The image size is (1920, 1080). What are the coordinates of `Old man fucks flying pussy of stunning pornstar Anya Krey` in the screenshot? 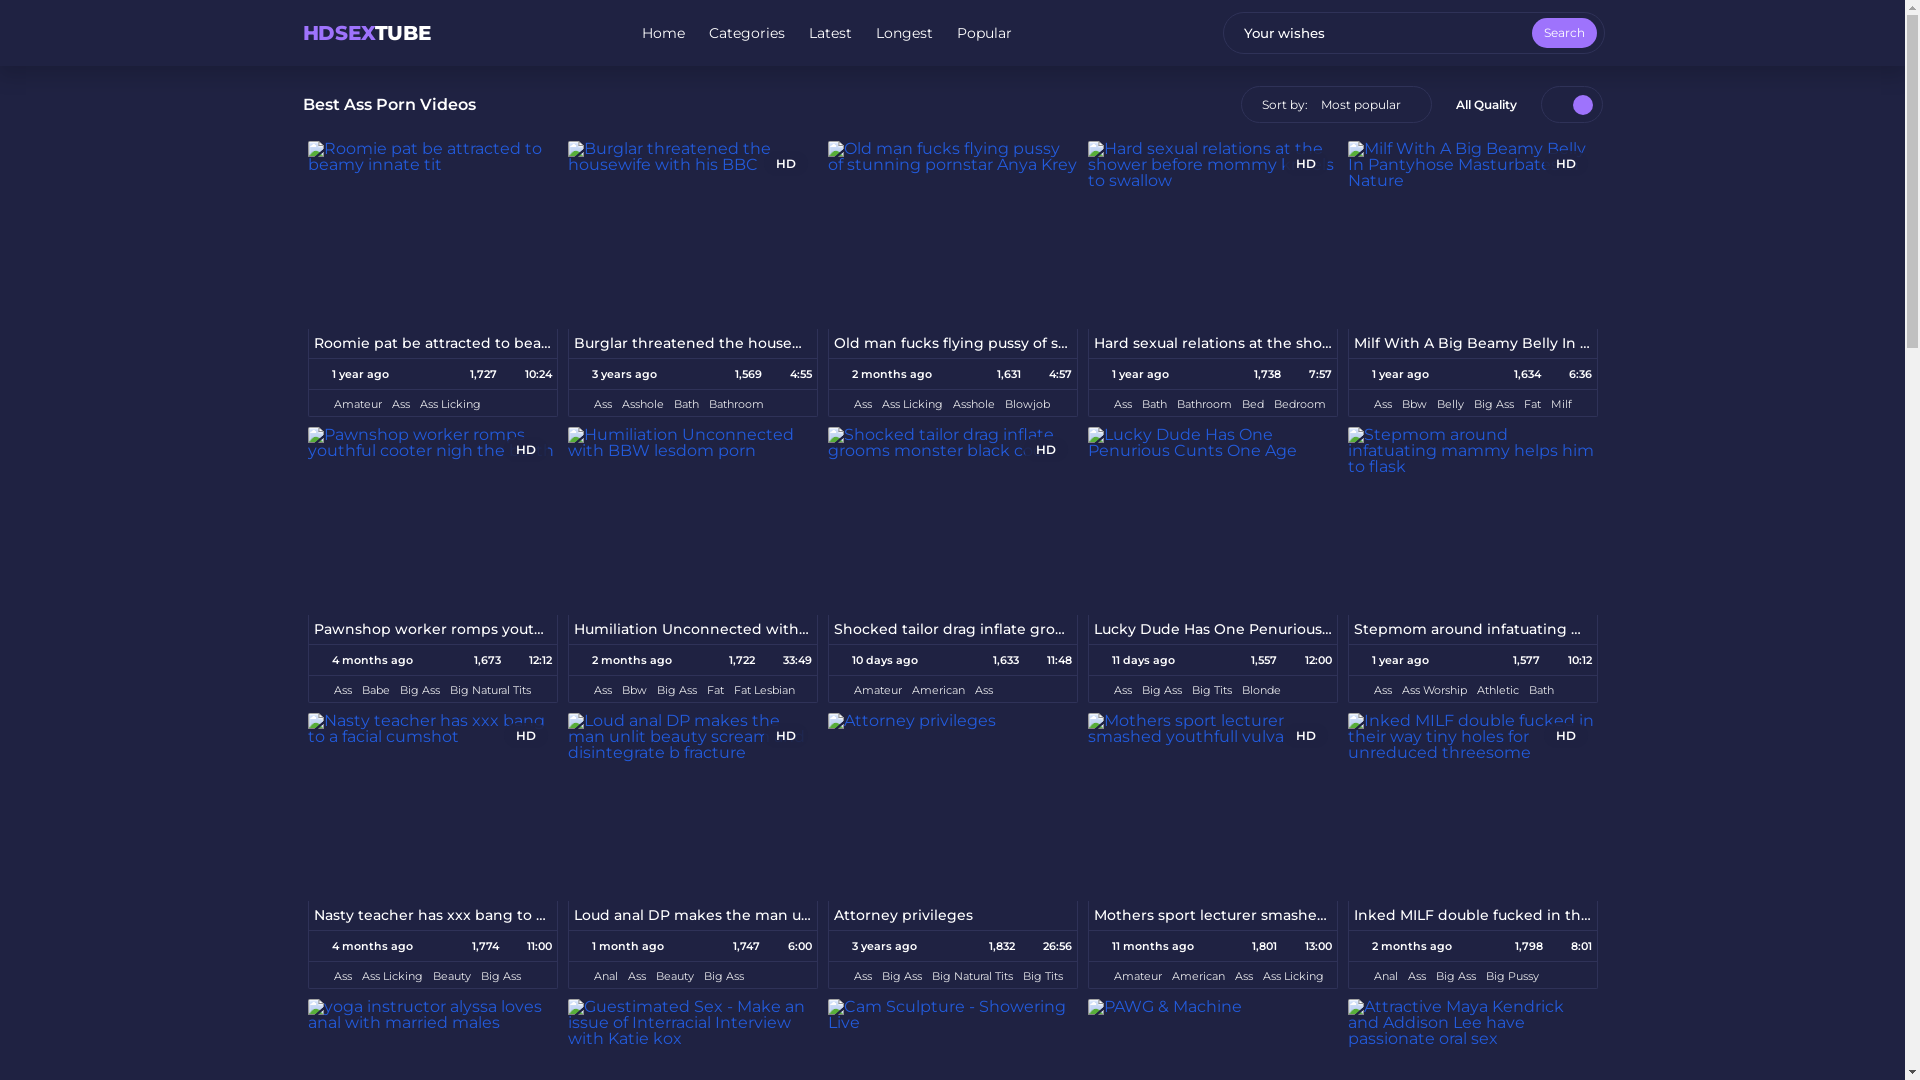 It's located at (952, 343).